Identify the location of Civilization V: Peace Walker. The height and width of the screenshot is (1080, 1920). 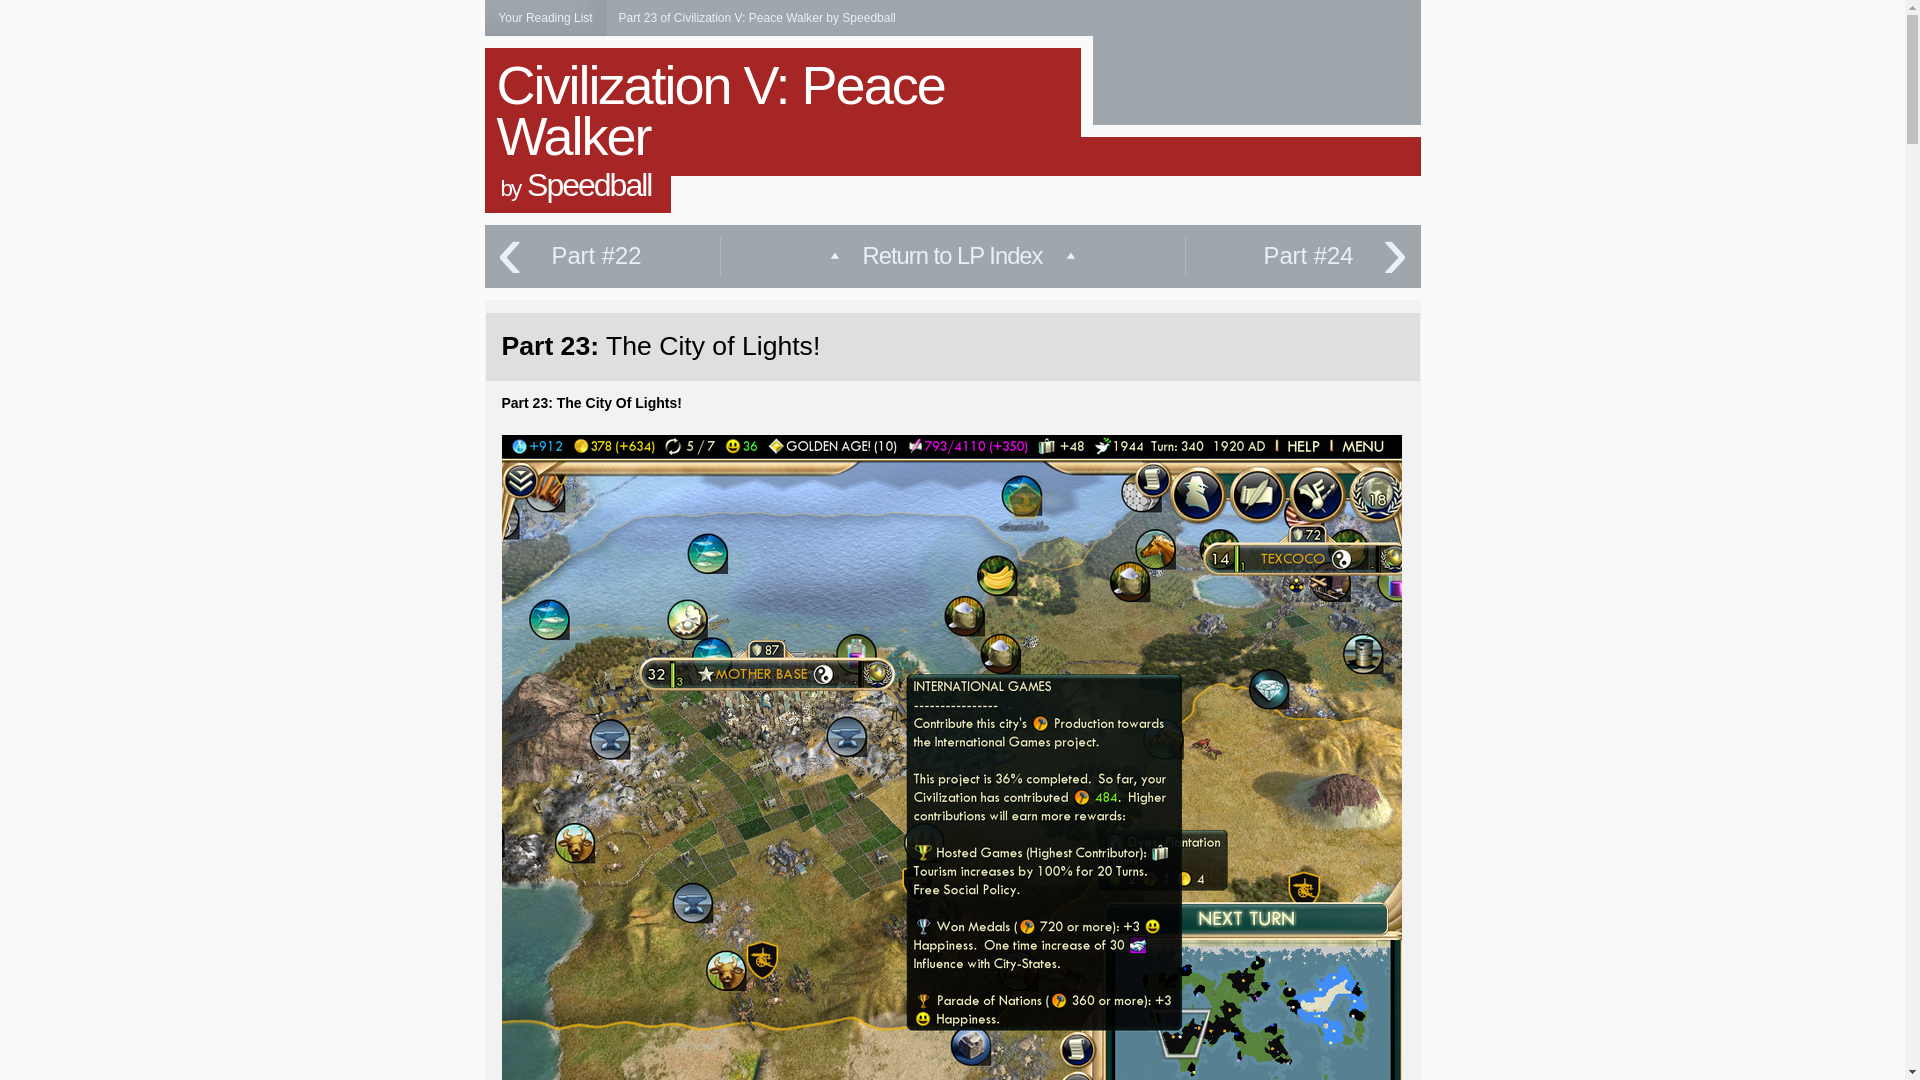
(720, 110).